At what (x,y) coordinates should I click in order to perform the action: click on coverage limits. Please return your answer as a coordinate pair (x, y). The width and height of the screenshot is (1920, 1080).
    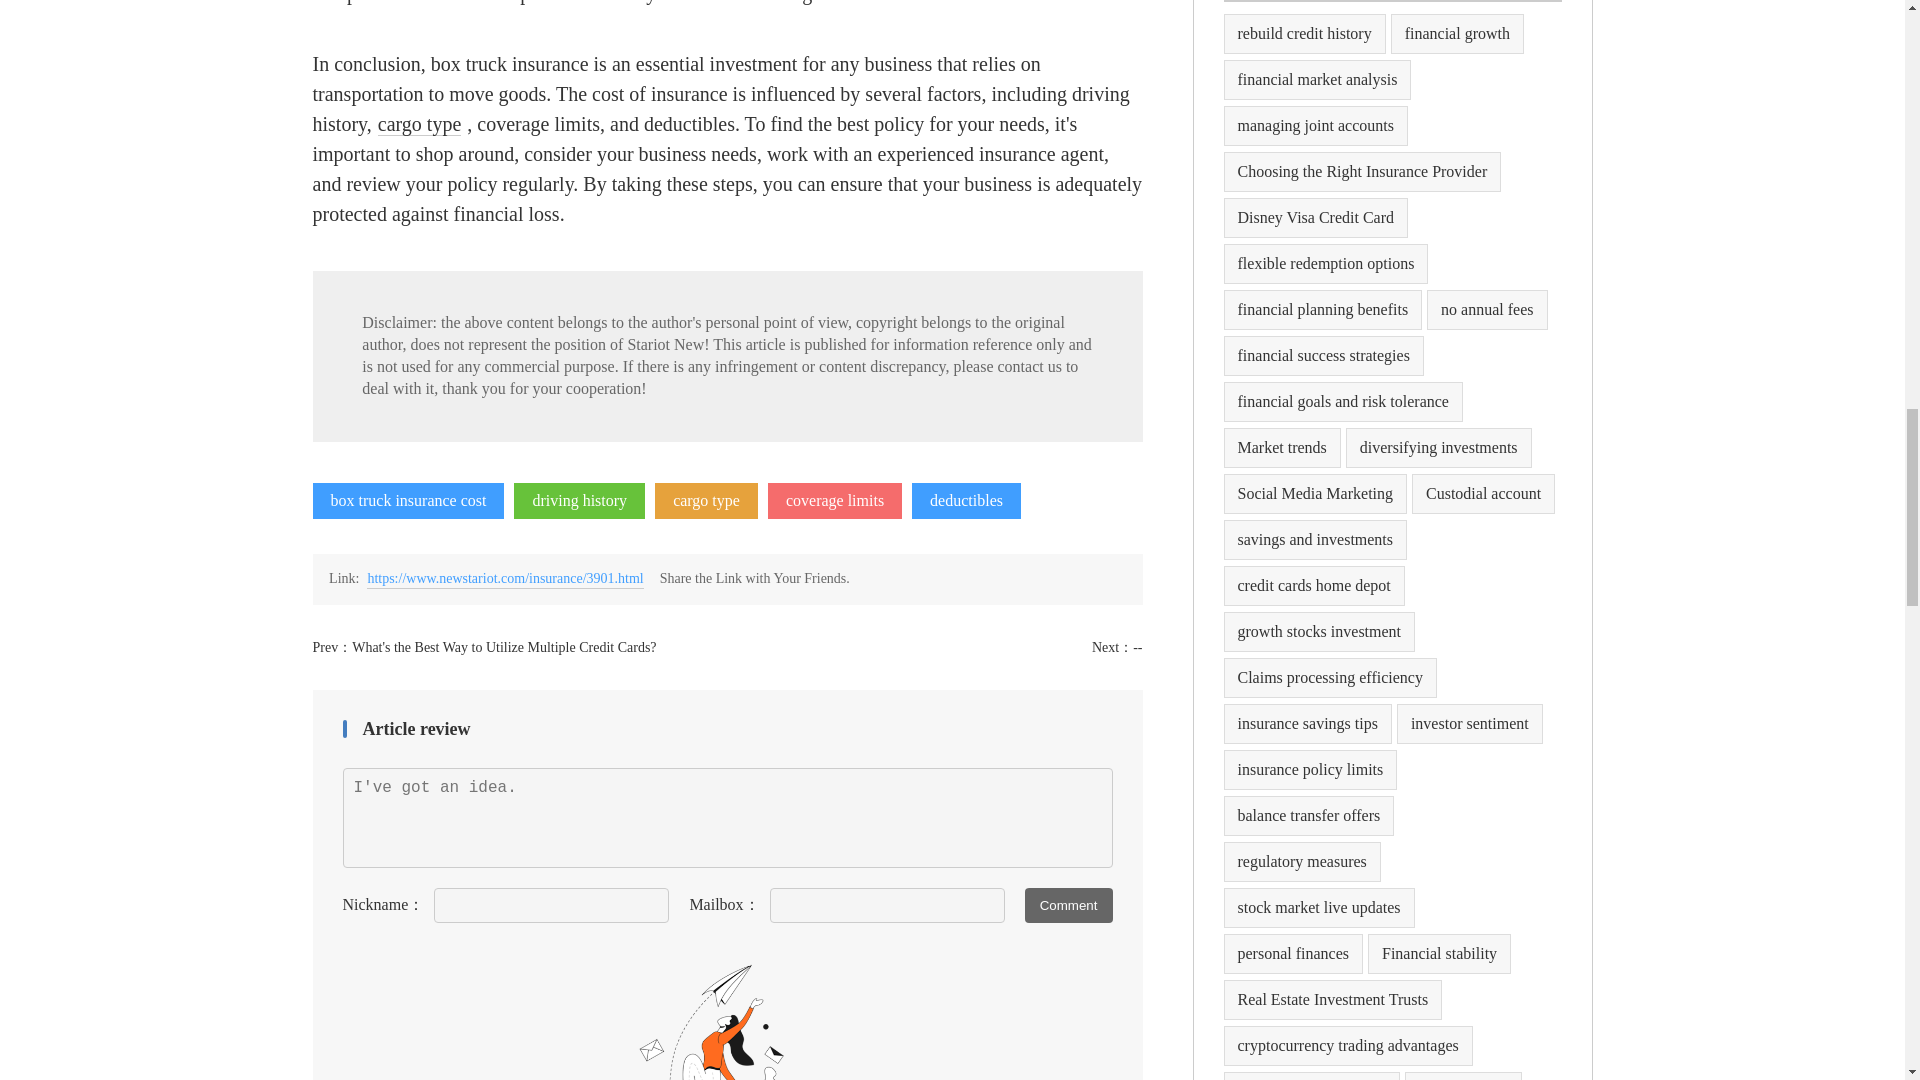
    Looking at the image, I should click on (835, 500).